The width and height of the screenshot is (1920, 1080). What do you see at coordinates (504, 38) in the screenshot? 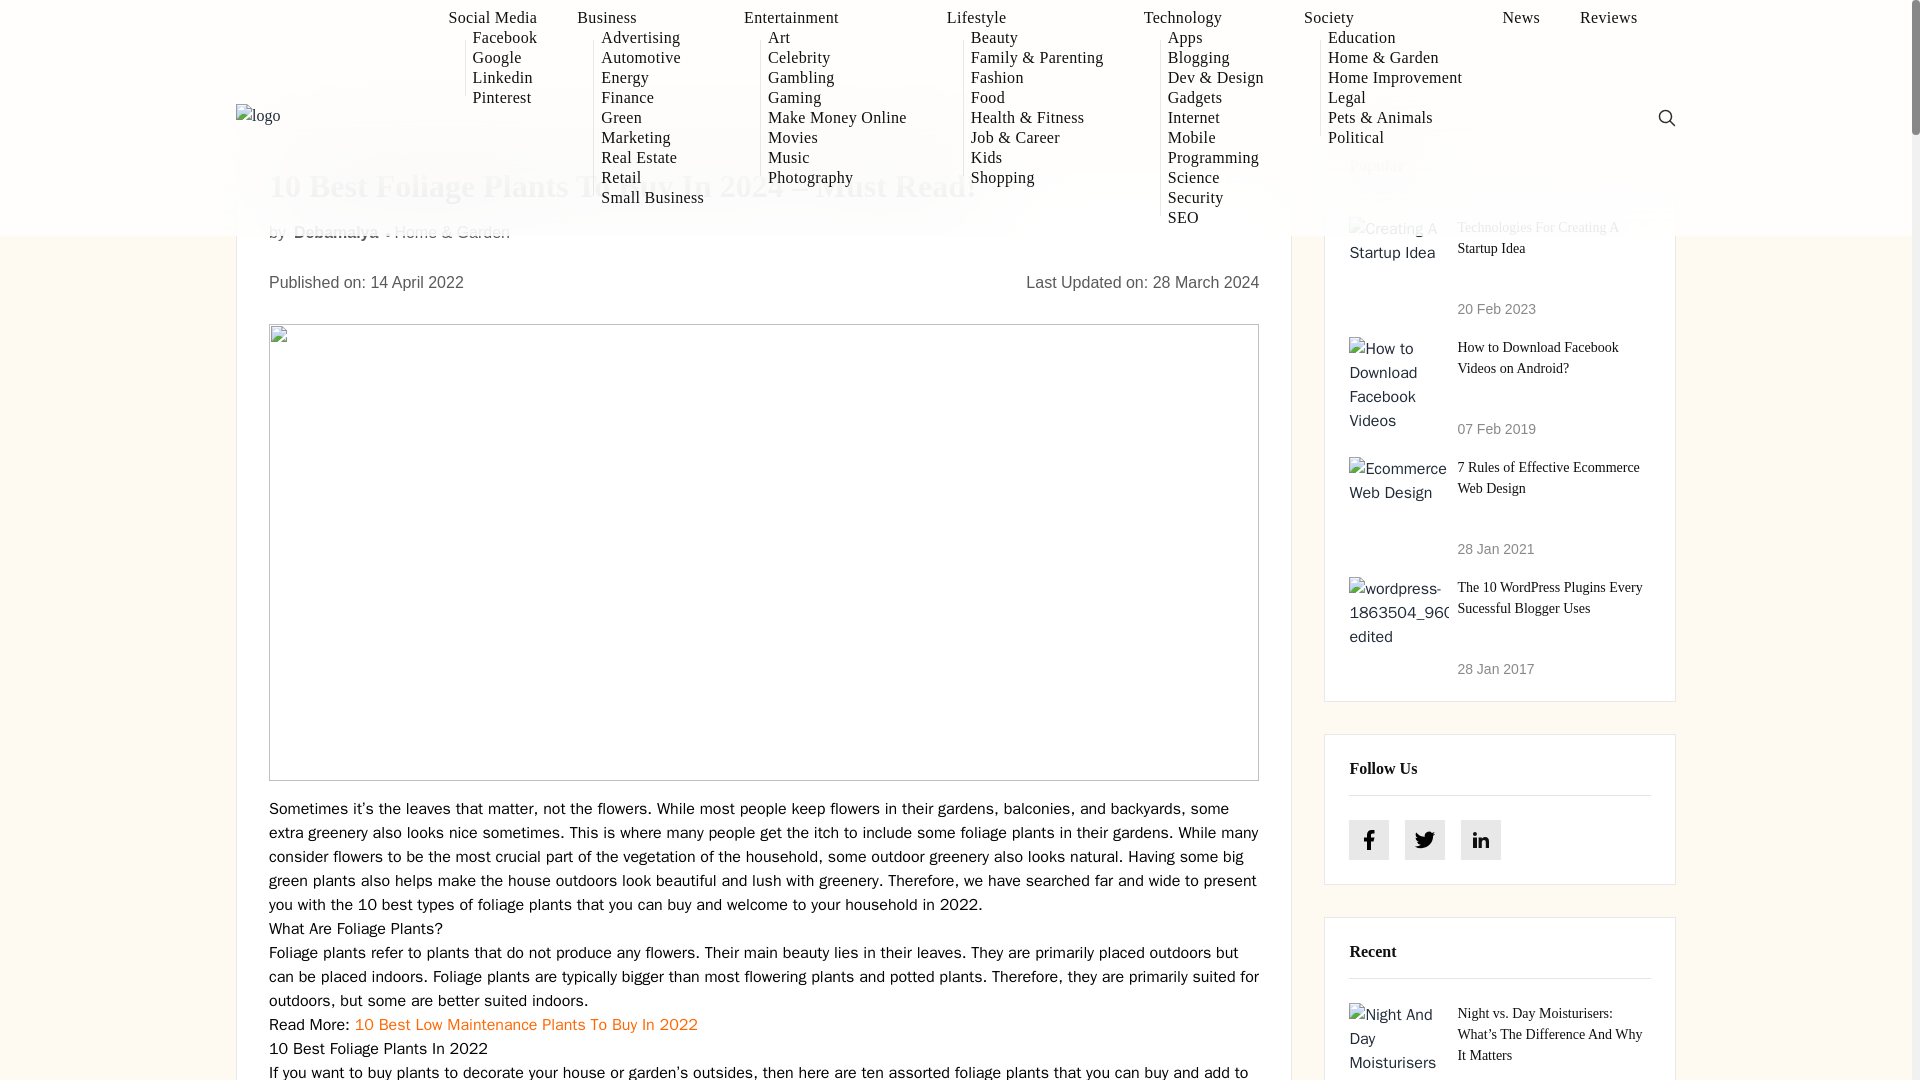
I see `Facebook` at bounding box center [504, 38].